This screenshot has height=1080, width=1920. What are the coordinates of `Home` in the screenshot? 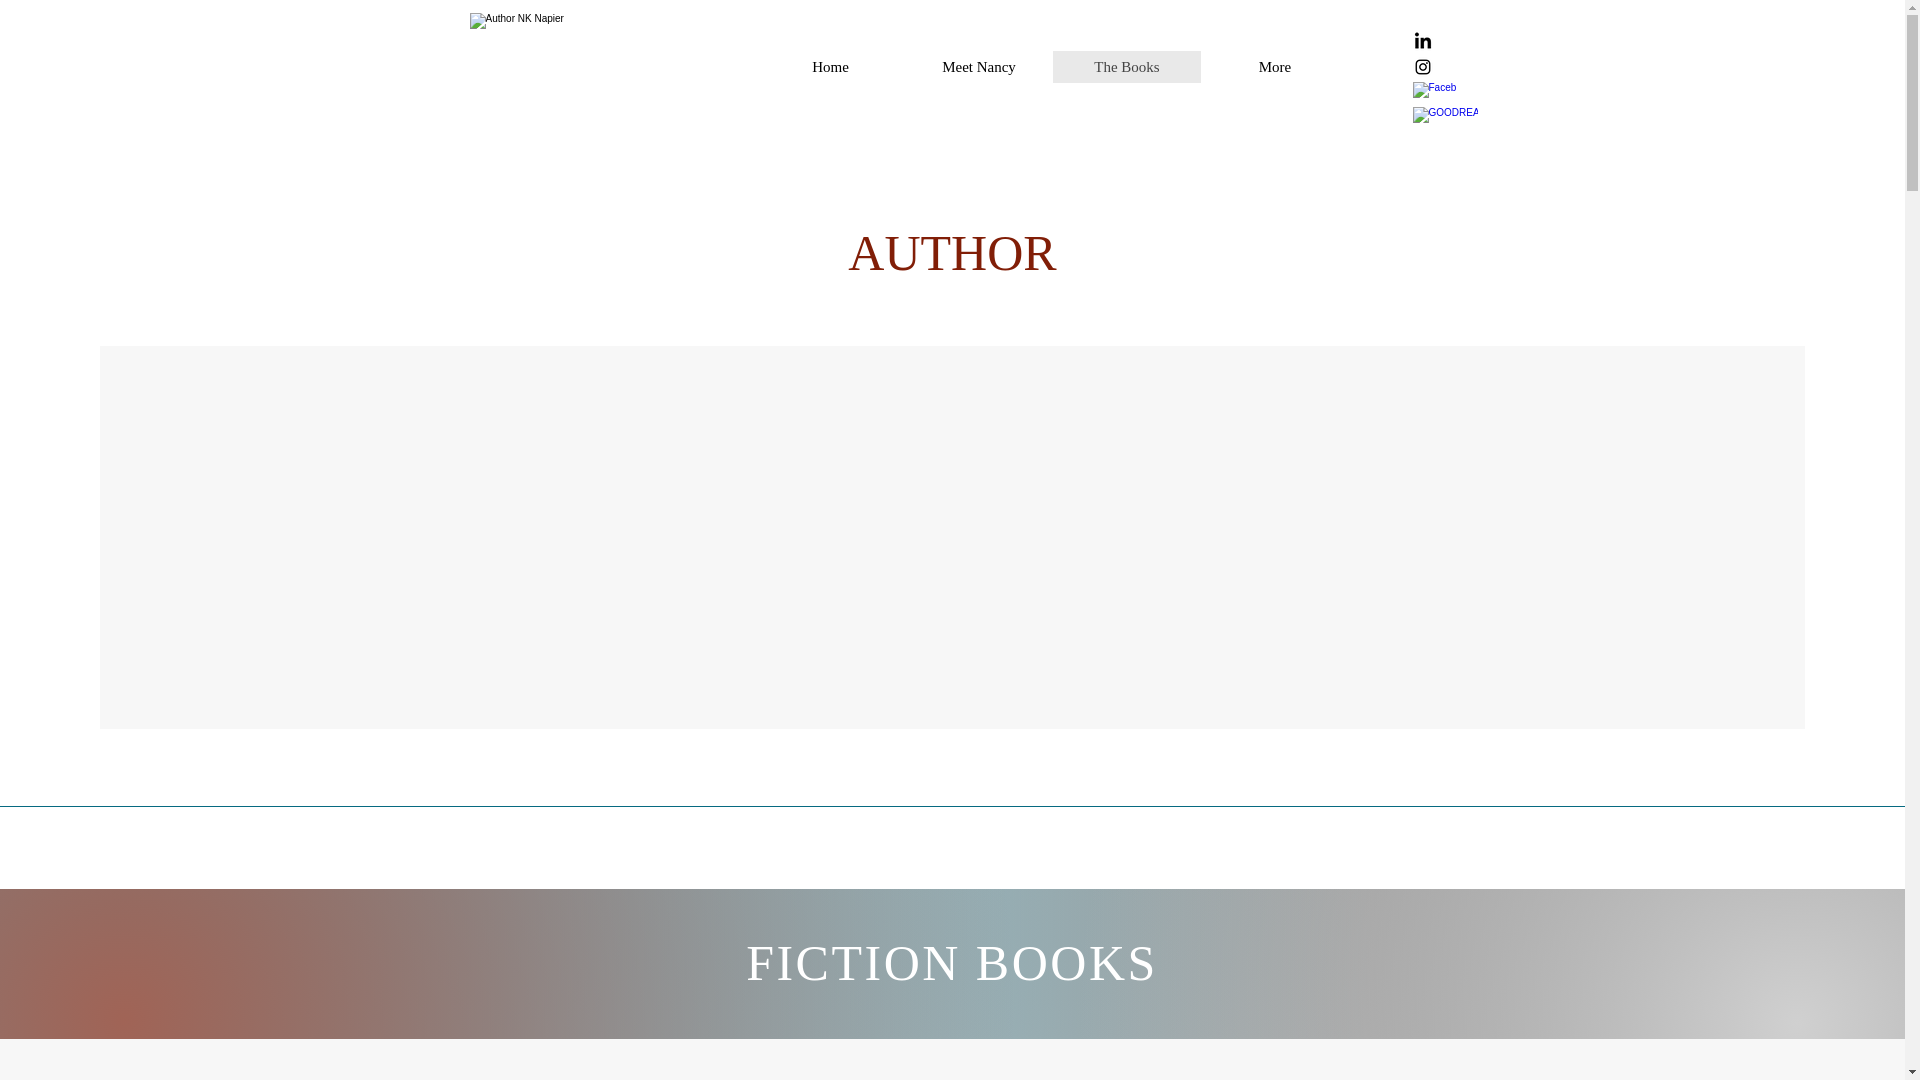 It's located at (830, 66).